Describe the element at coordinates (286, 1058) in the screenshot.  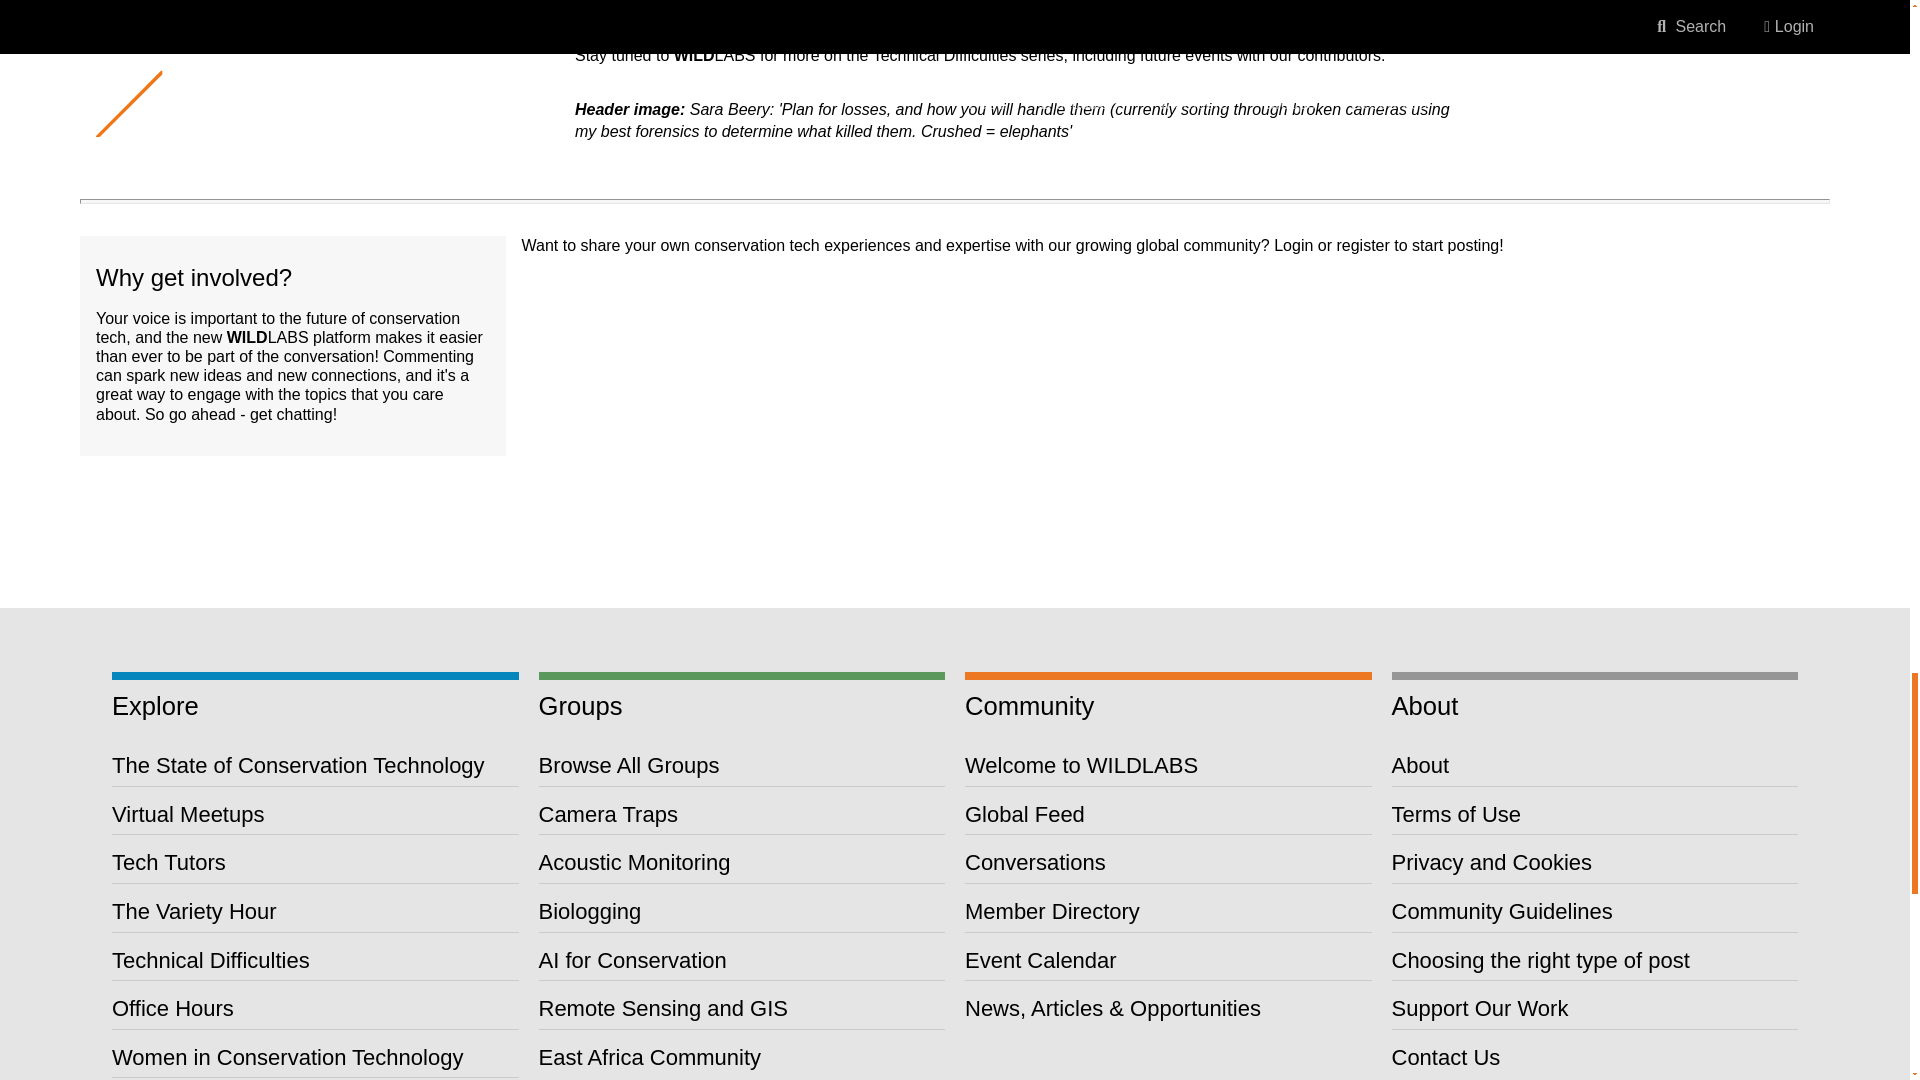
I see `Women in Conservation Technology` at that location.